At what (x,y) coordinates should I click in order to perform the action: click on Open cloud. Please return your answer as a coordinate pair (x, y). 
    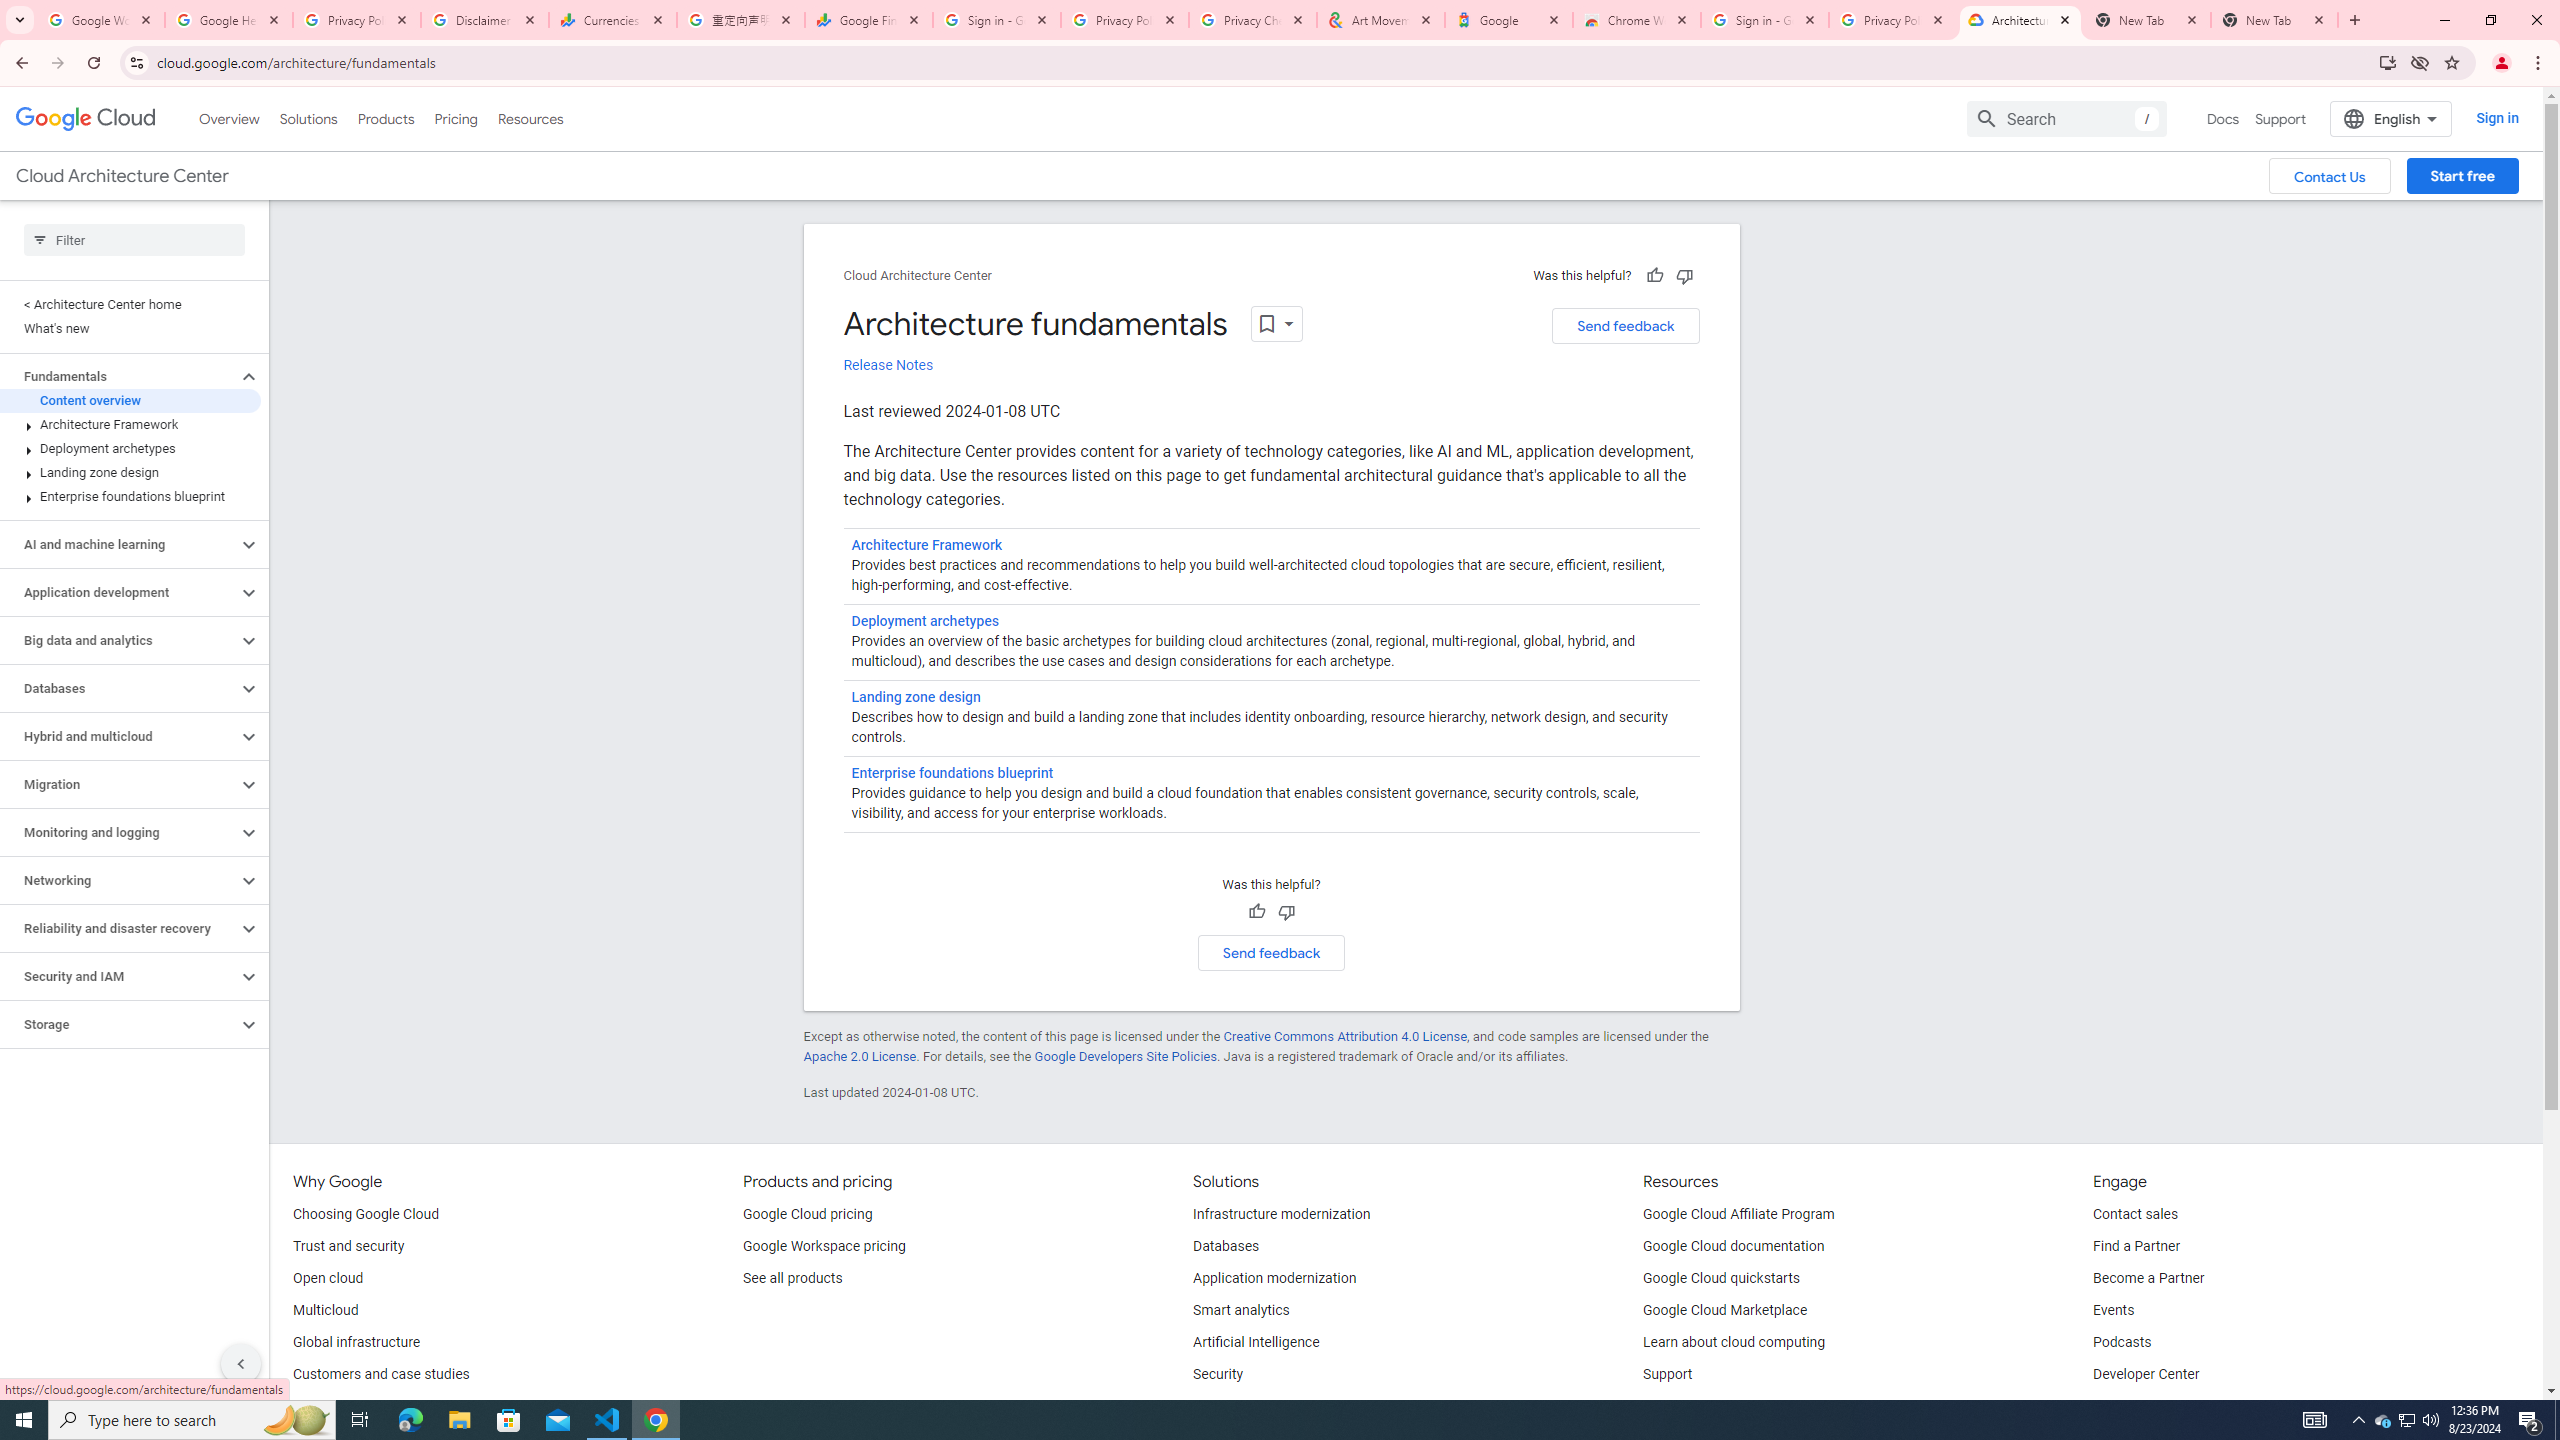
    Looking at the image, I should click on (327, 1278).